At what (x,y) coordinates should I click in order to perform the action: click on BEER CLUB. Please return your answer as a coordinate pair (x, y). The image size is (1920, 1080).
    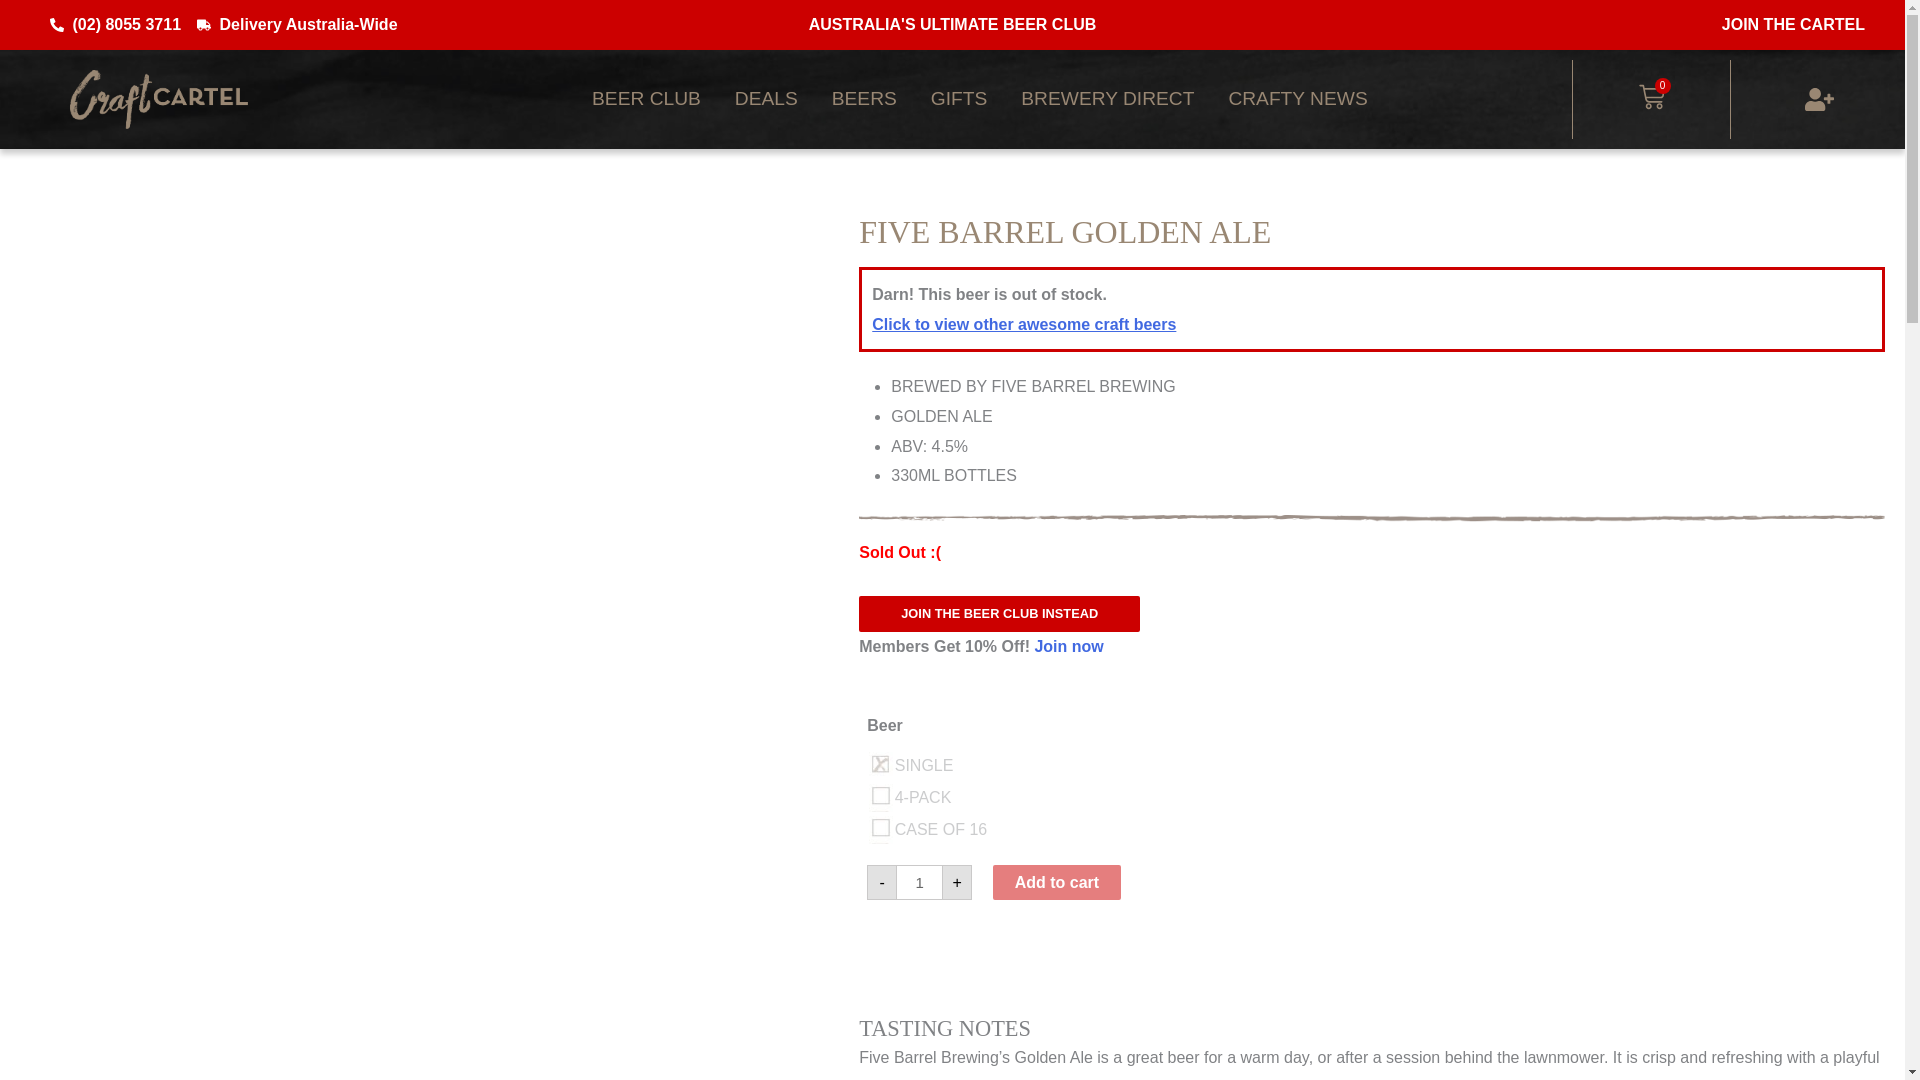
    Looking at the image, I should click on (646, 98).